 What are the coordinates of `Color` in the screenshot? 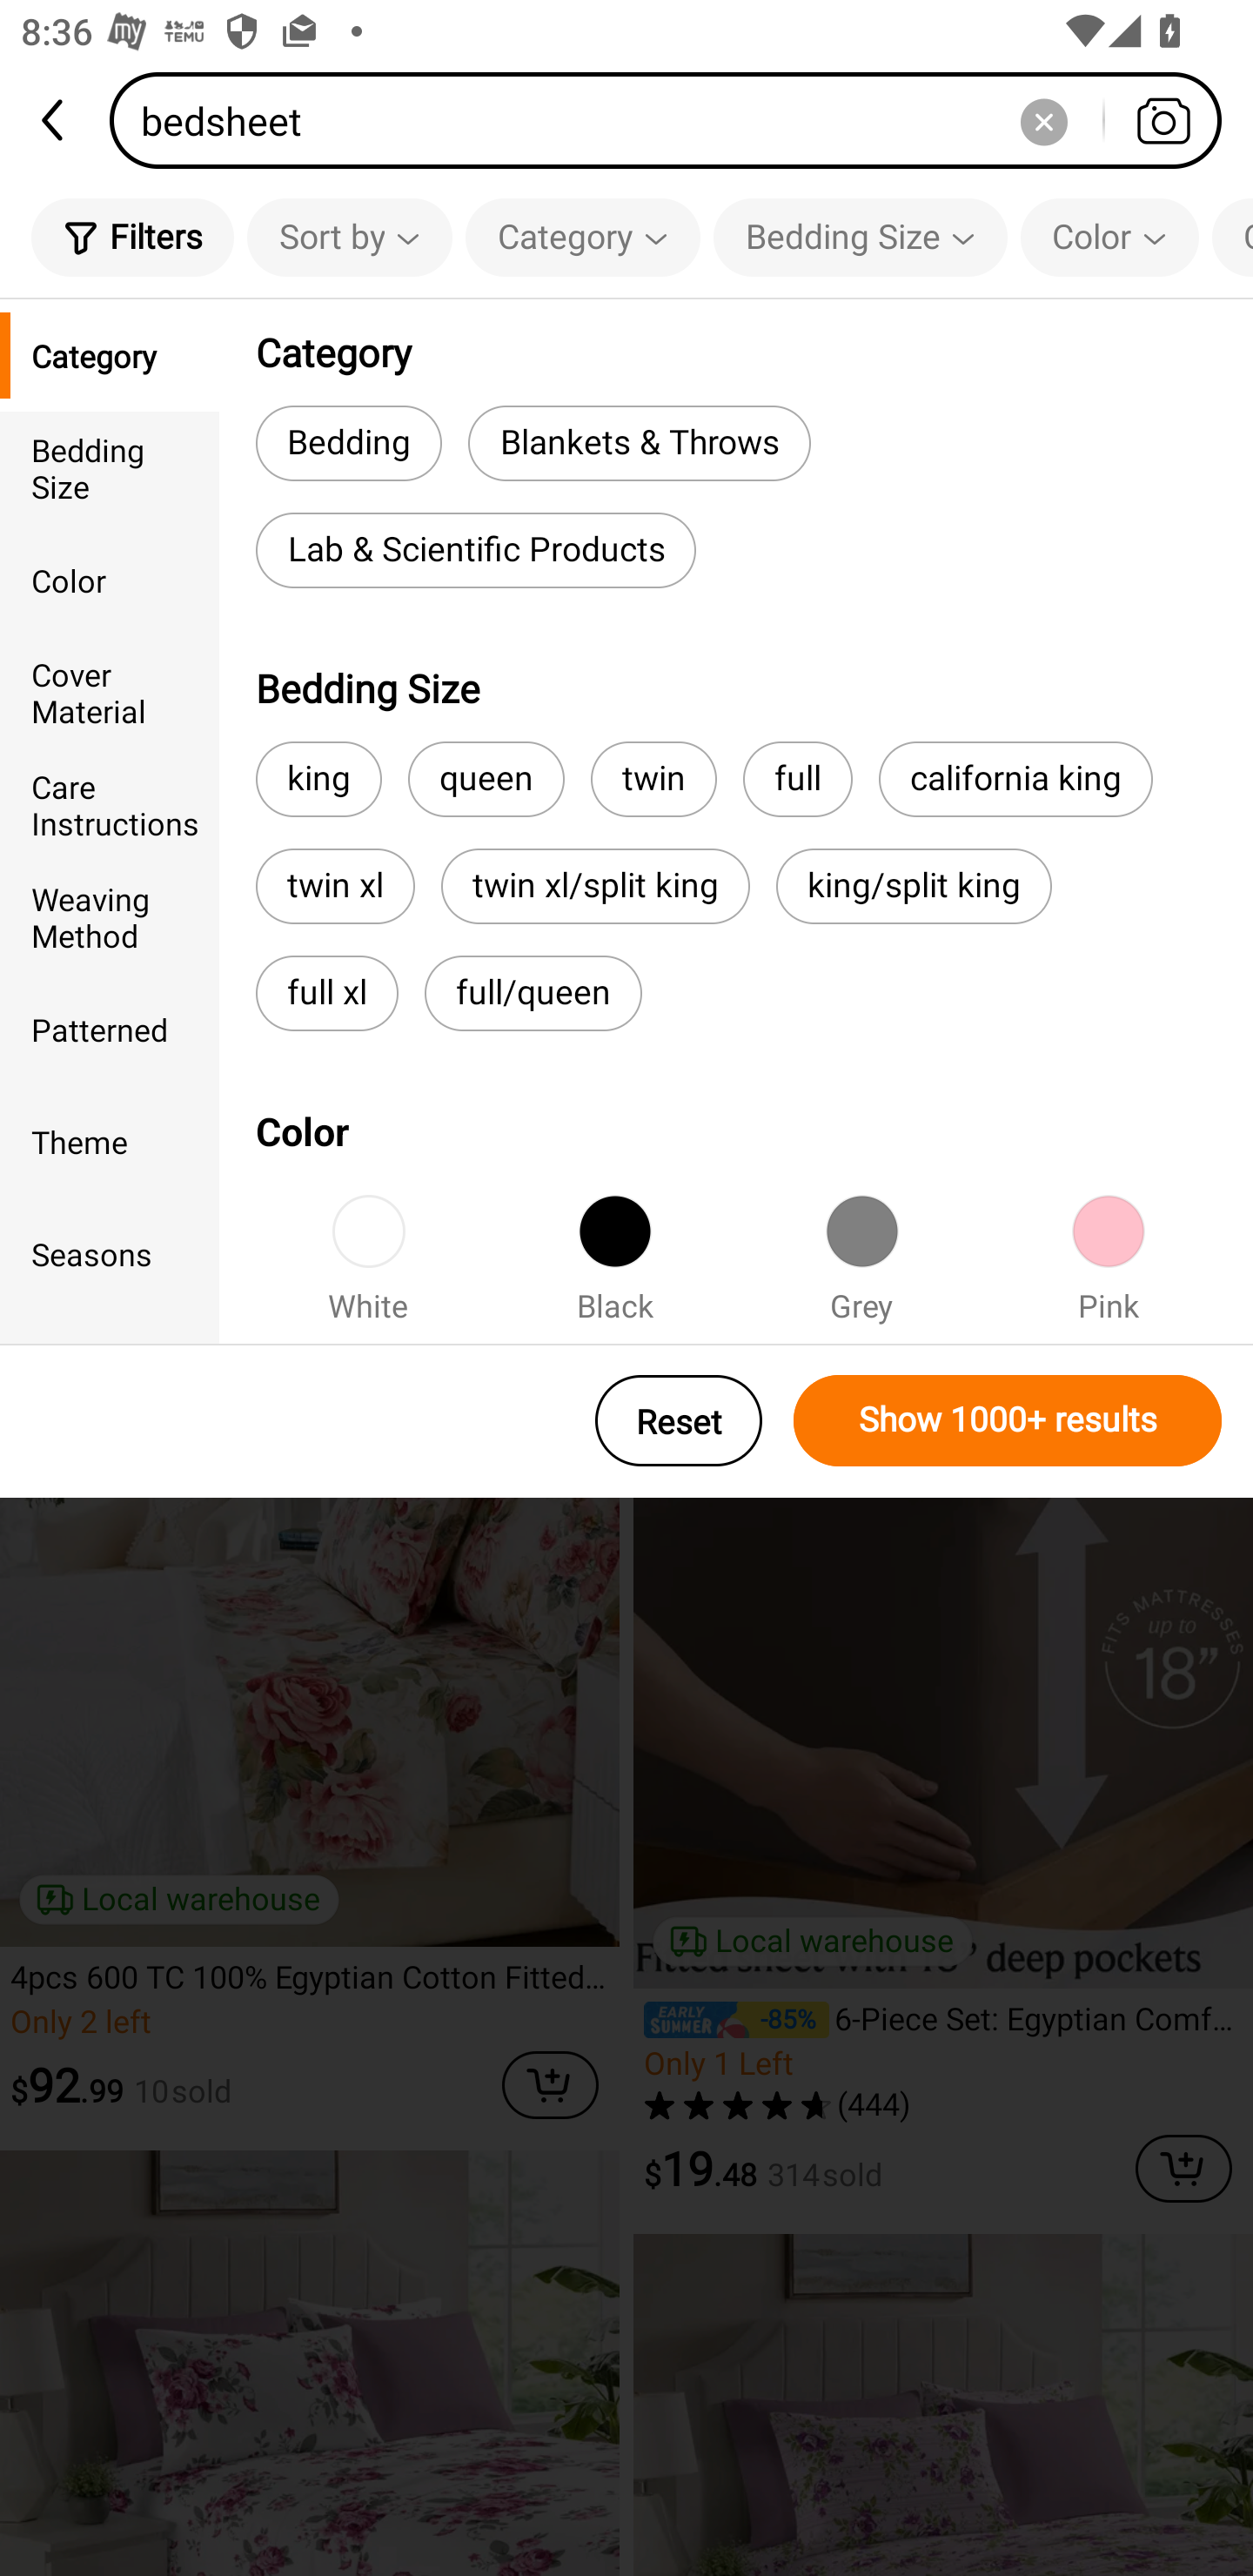 It's located at (110, 580).